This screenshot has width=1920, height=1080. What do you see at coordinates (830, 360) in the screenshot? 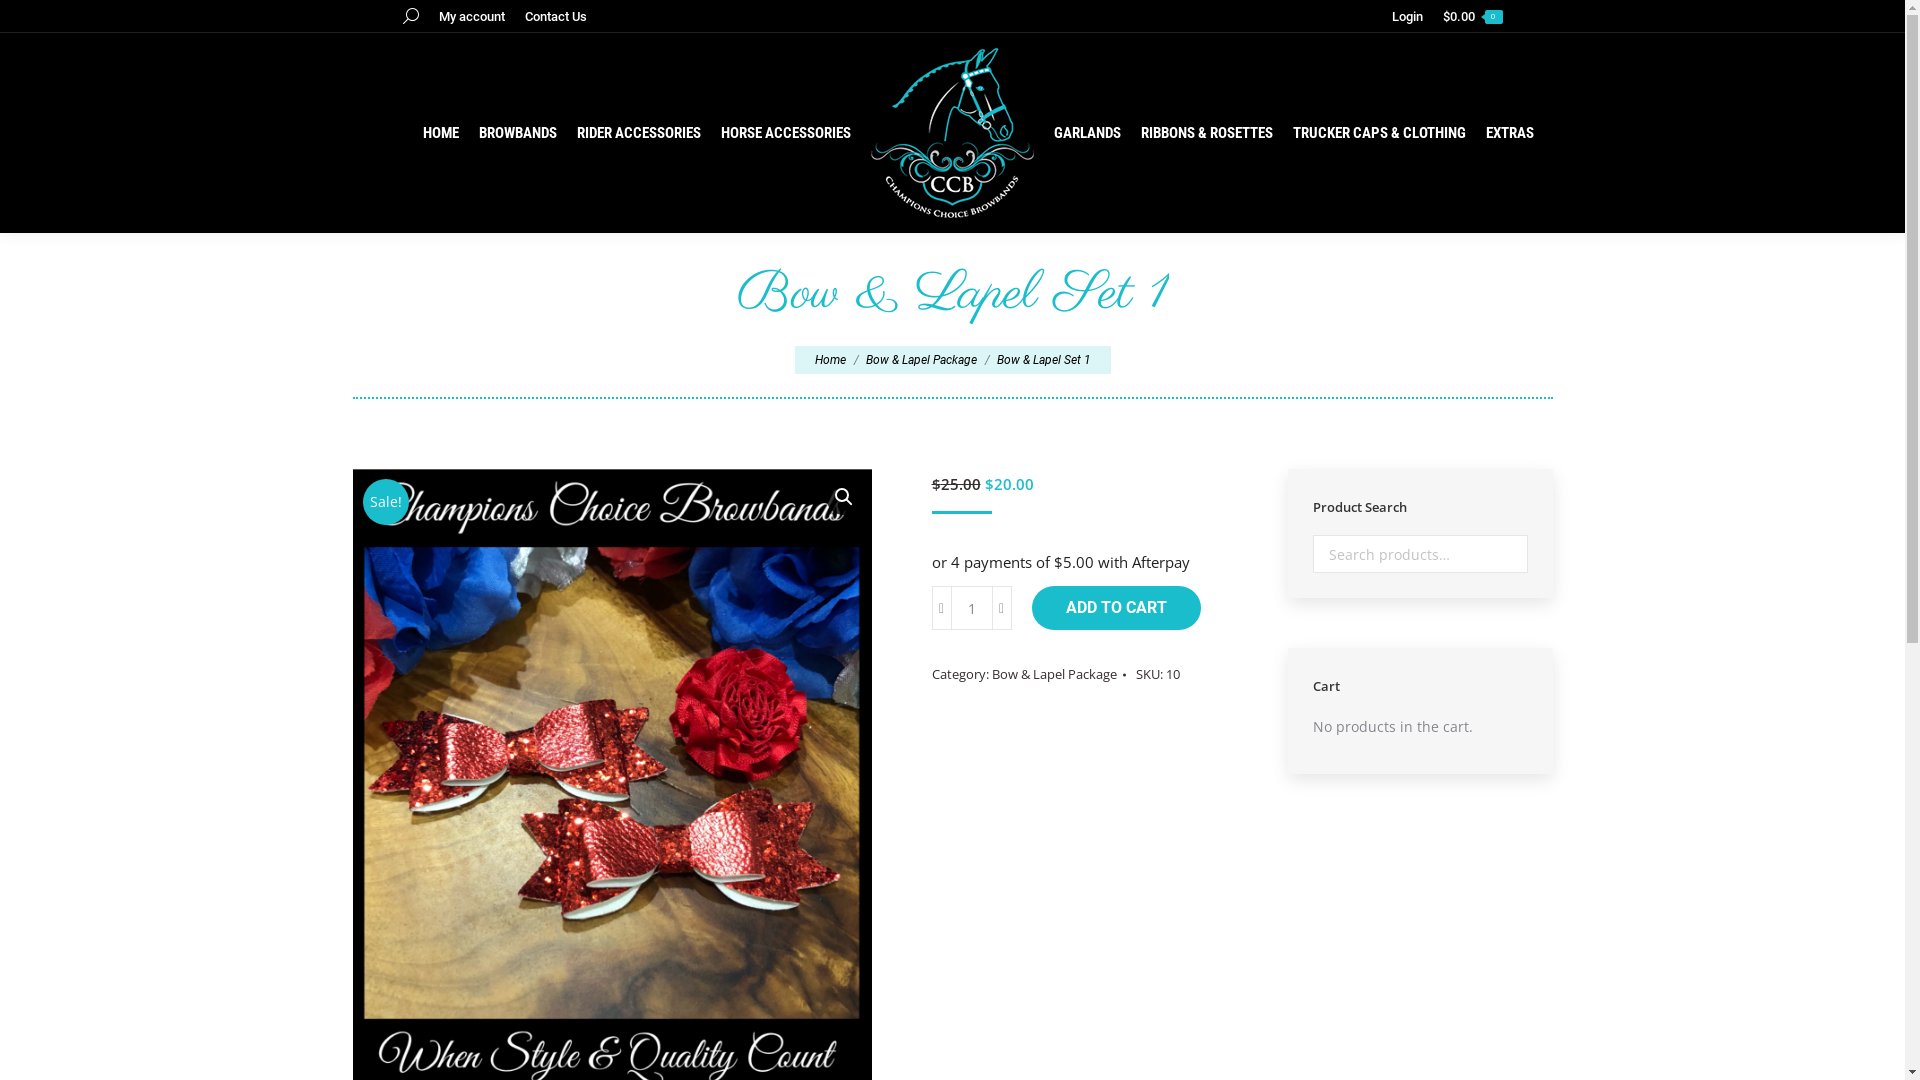
I see `Home` at bounding box center [830, 360].